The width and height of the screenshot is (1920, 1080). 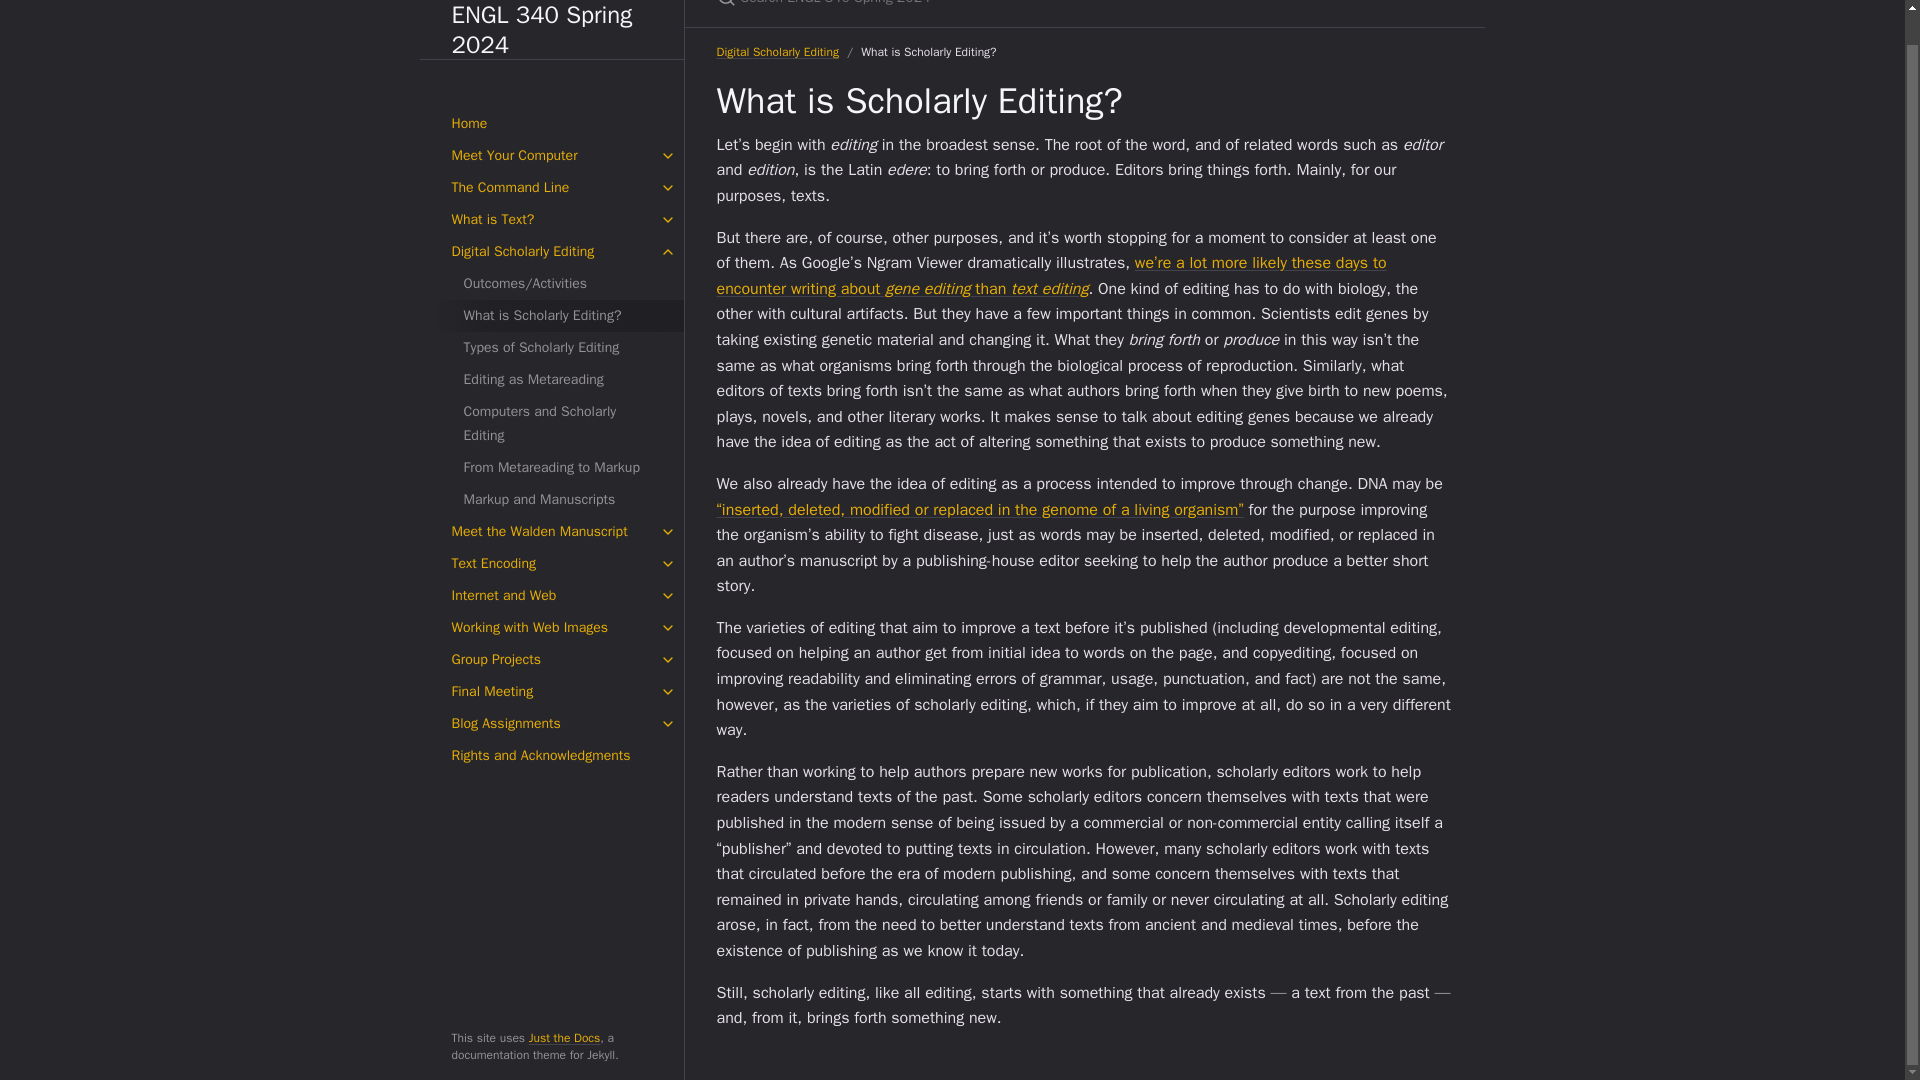 What do you see at coordinates (552, 14) in the screenshot?
I see `ENGL 340 Spring 2024` at bounding box center [552, 14].